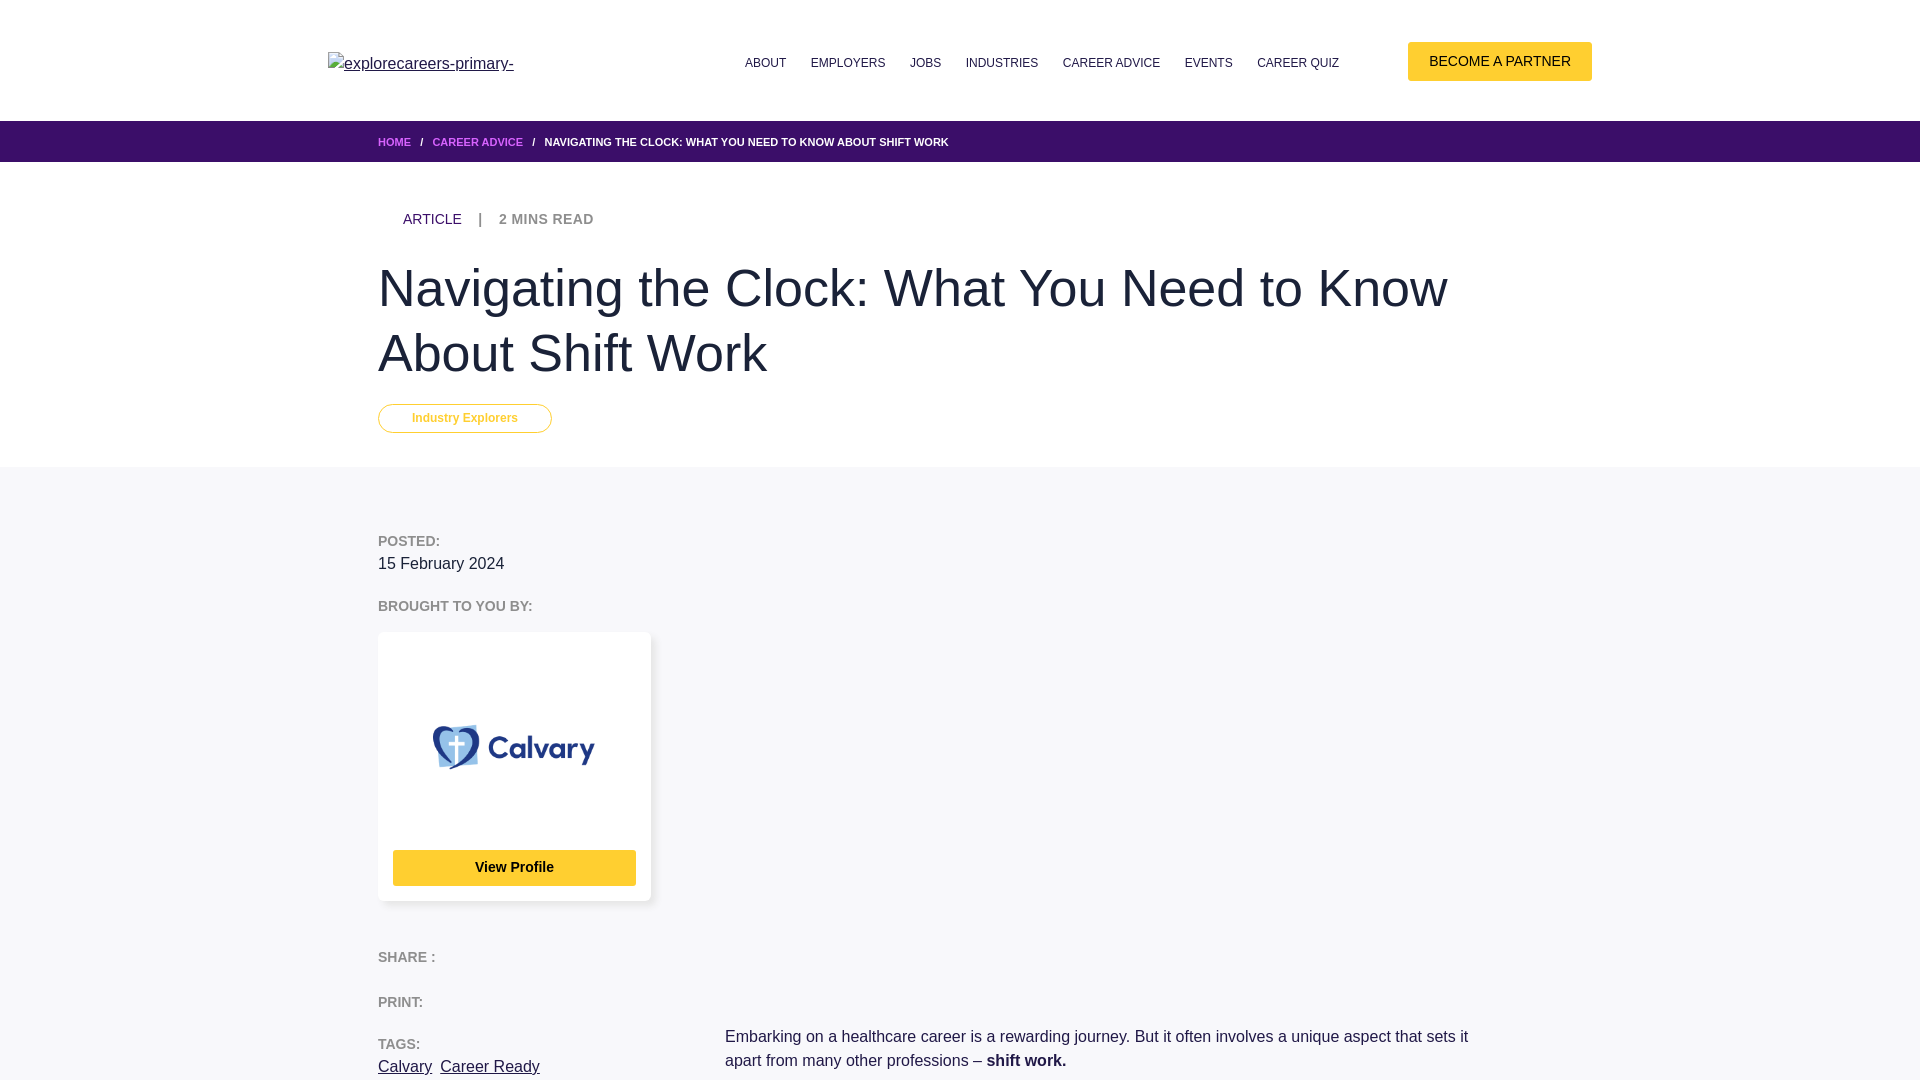 The width and height of the screenshot is (1920, 1080). What do you see at coordinates (1208, 63) in the screenshot?
I see `EVENTS` at bounding box center [1208, 63].